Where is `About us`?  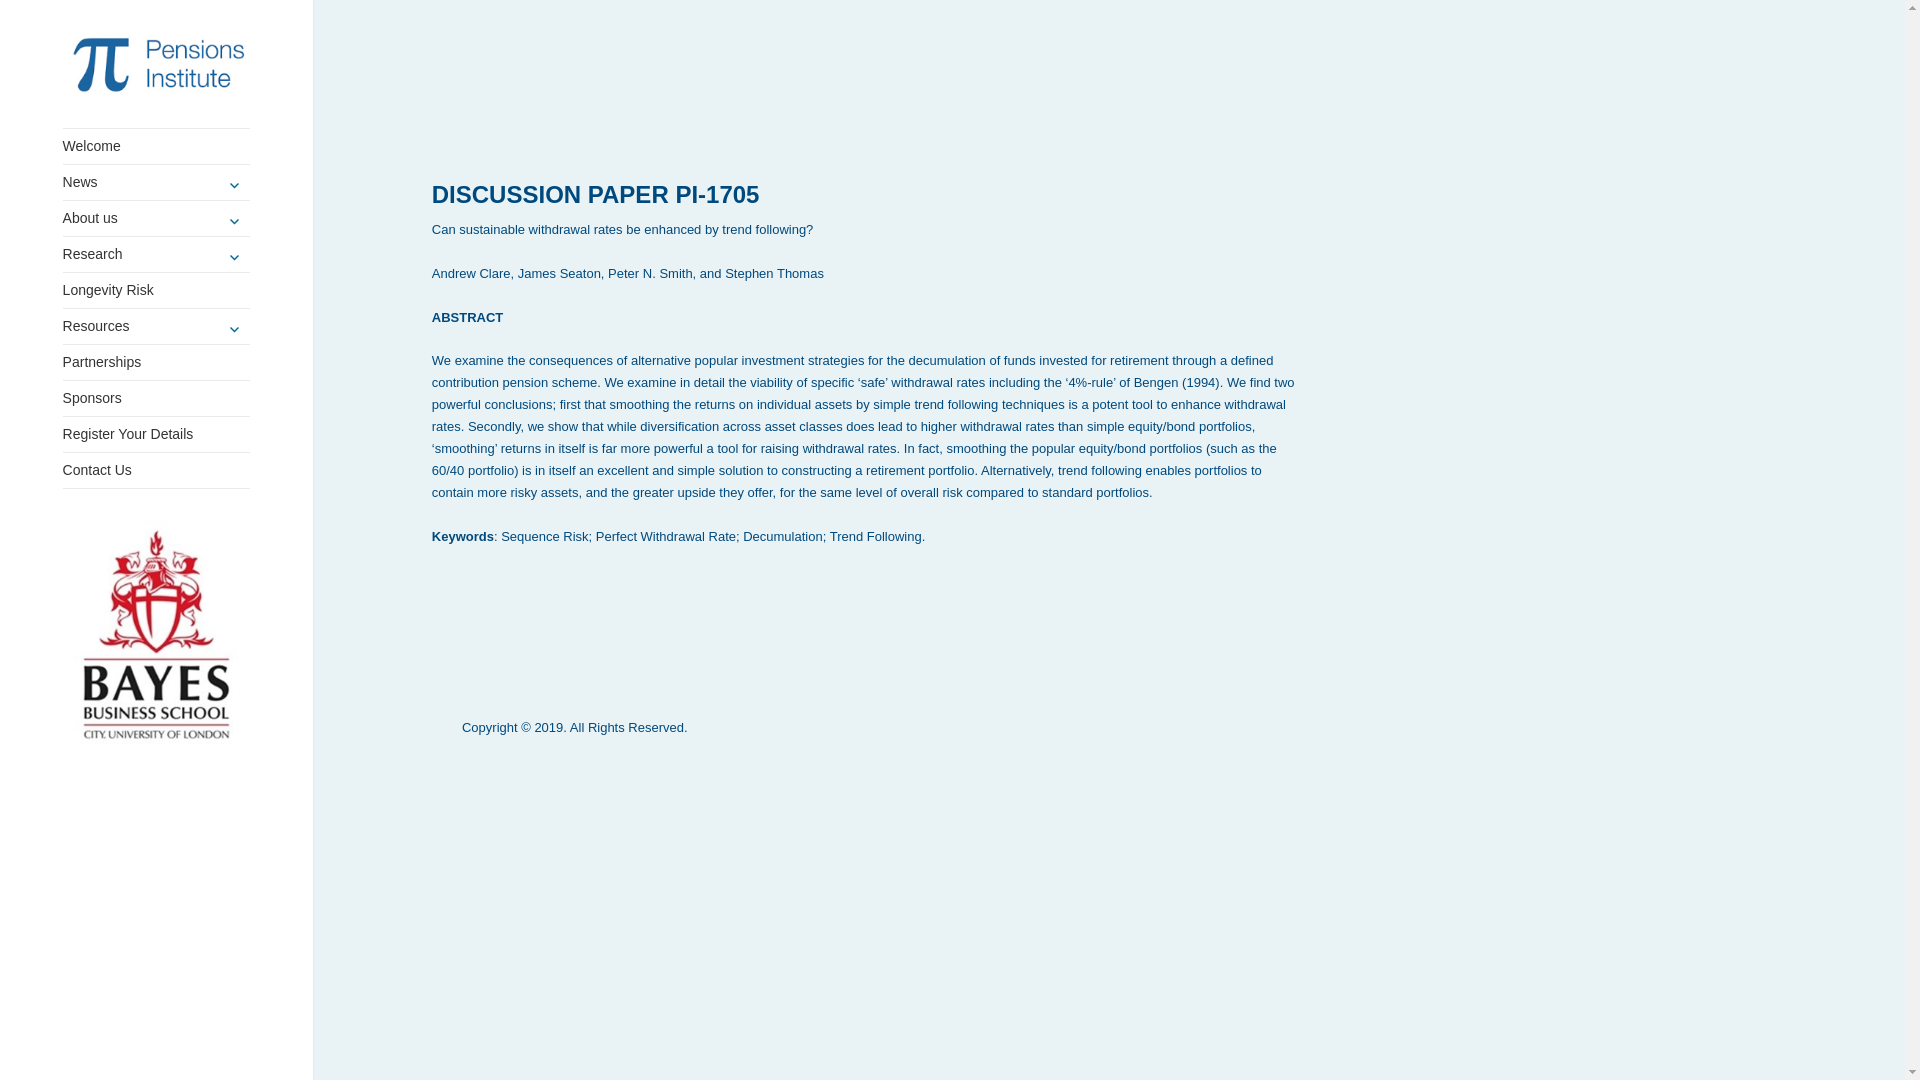 About us is located at coordinates (157, 218).